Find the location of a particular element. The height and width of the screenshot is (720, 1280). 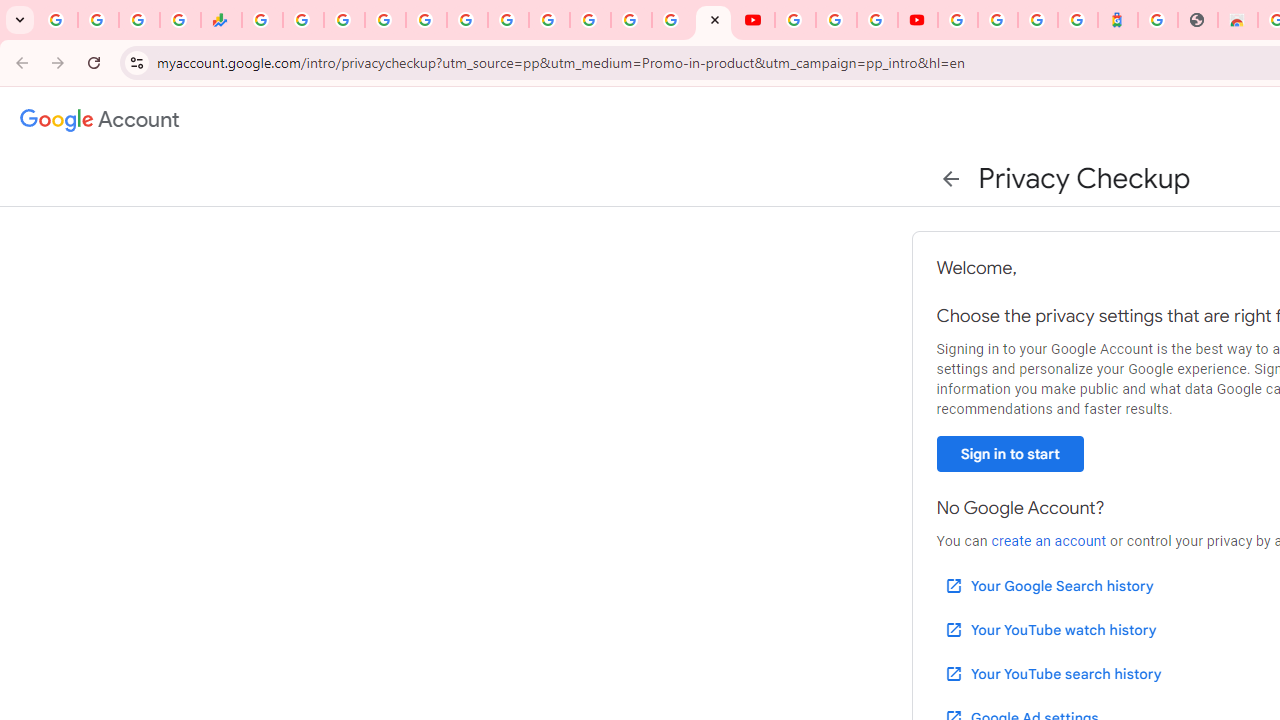

Sign in - Google Accounts is located at coordinates (672, 20).